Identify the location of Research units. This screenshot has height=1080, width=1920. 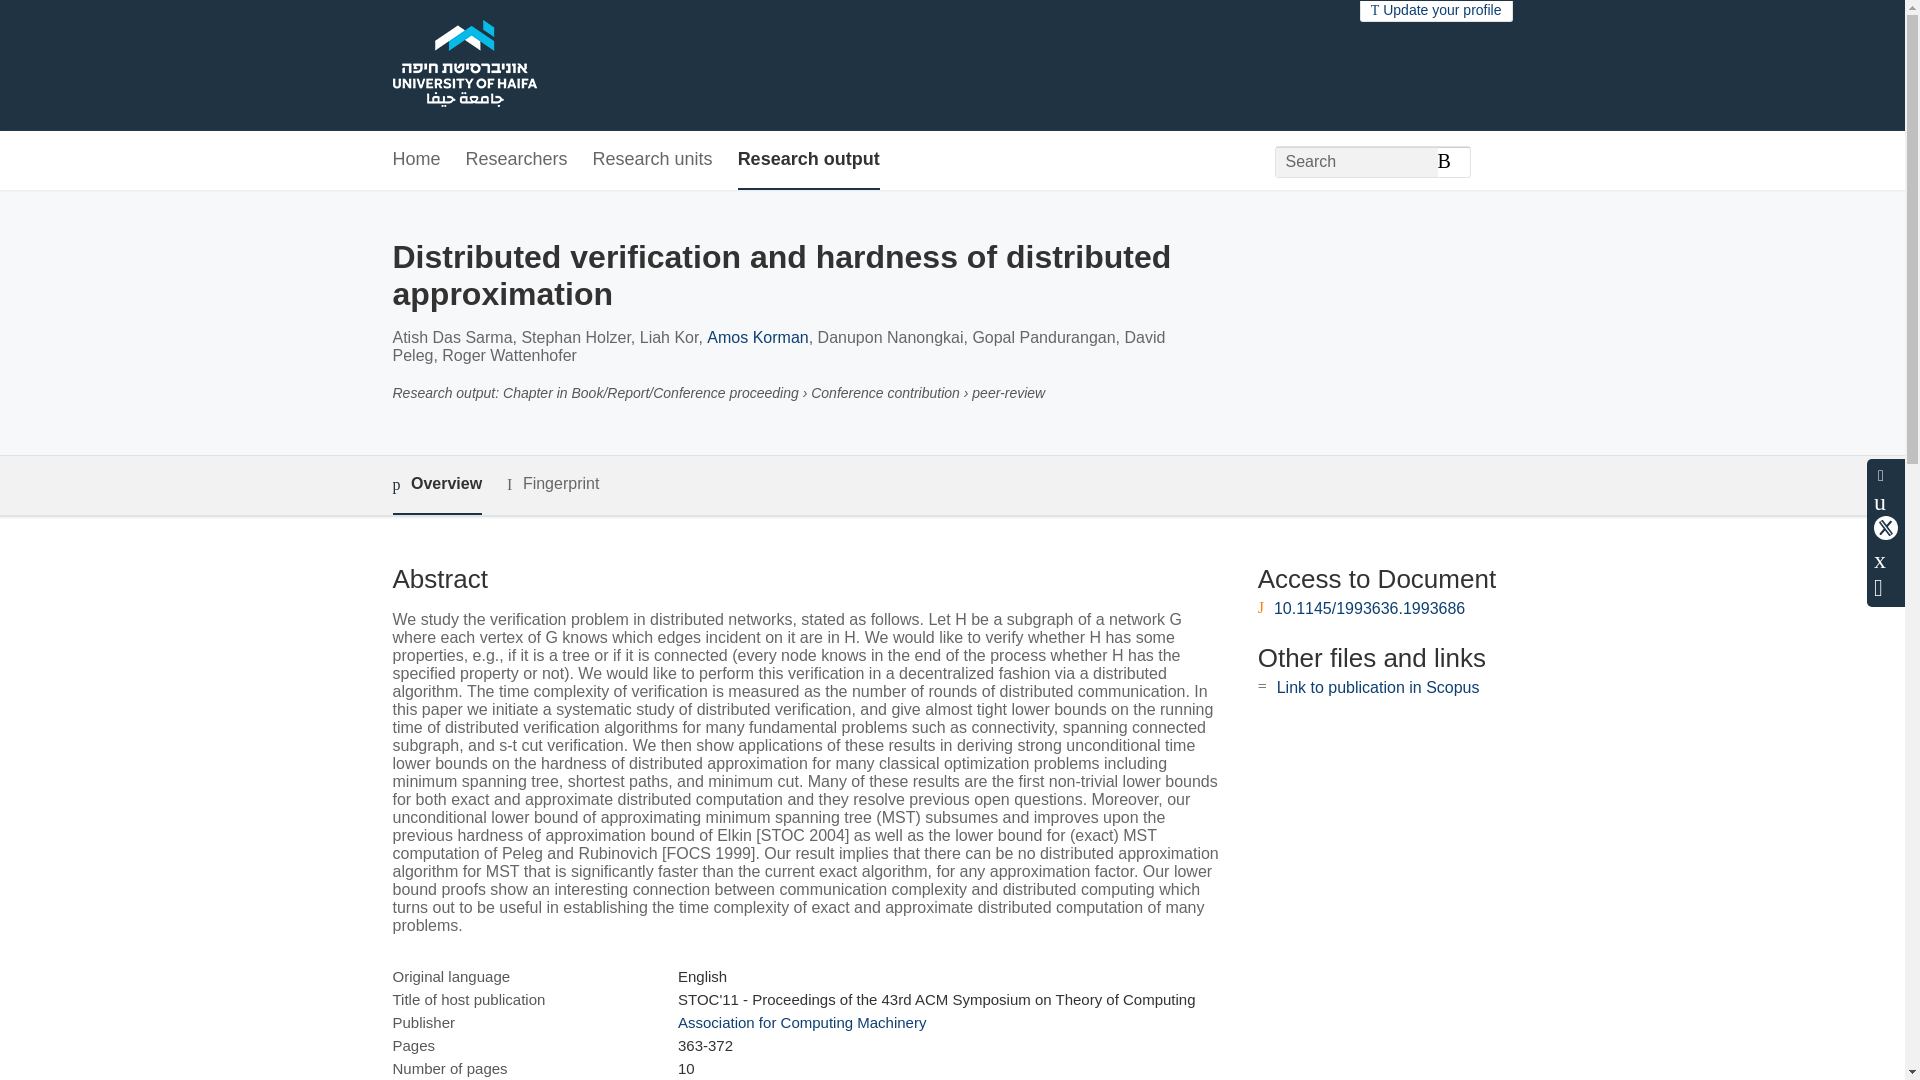
(652, 160).